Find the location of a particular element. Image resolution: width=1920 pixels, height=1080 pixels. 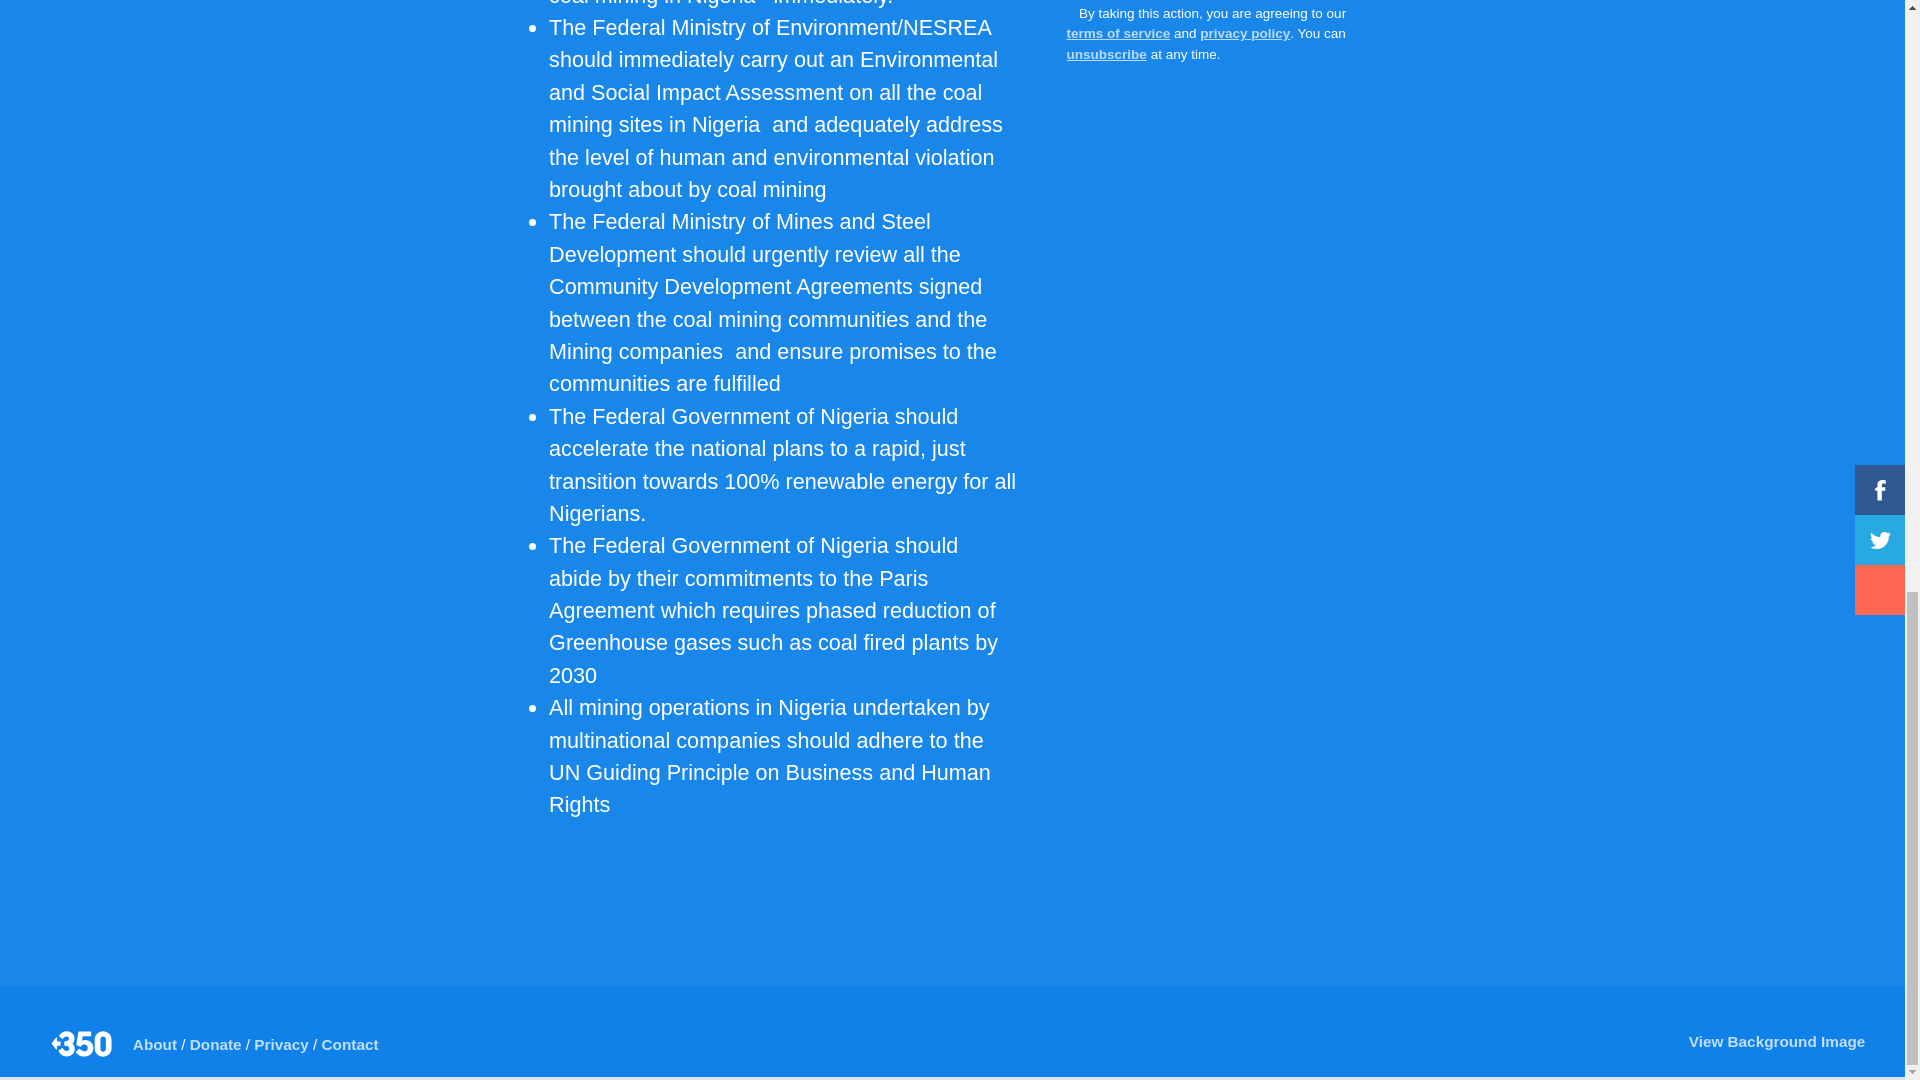

About is located at coordinates (154, 1044).